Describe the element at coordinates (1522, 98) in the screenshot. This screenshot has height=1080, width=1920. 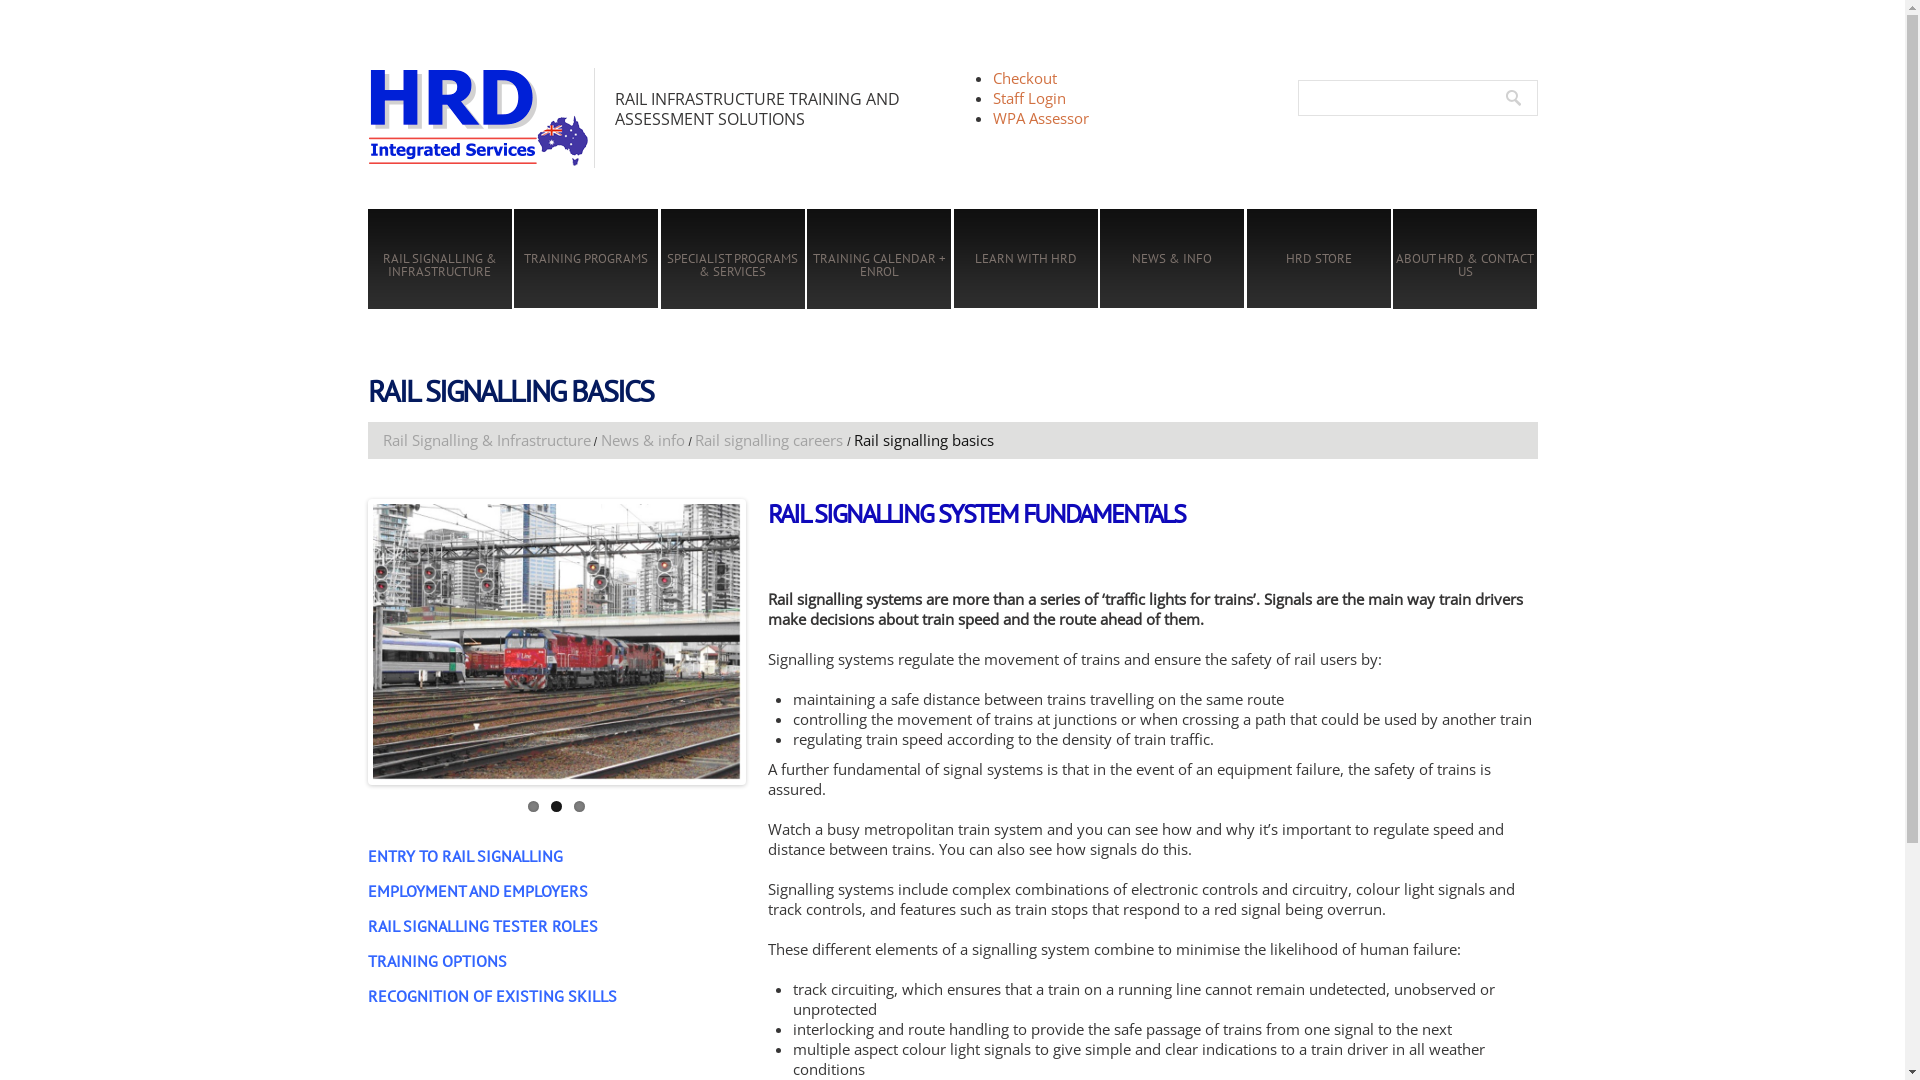
I see `Go` at that location.